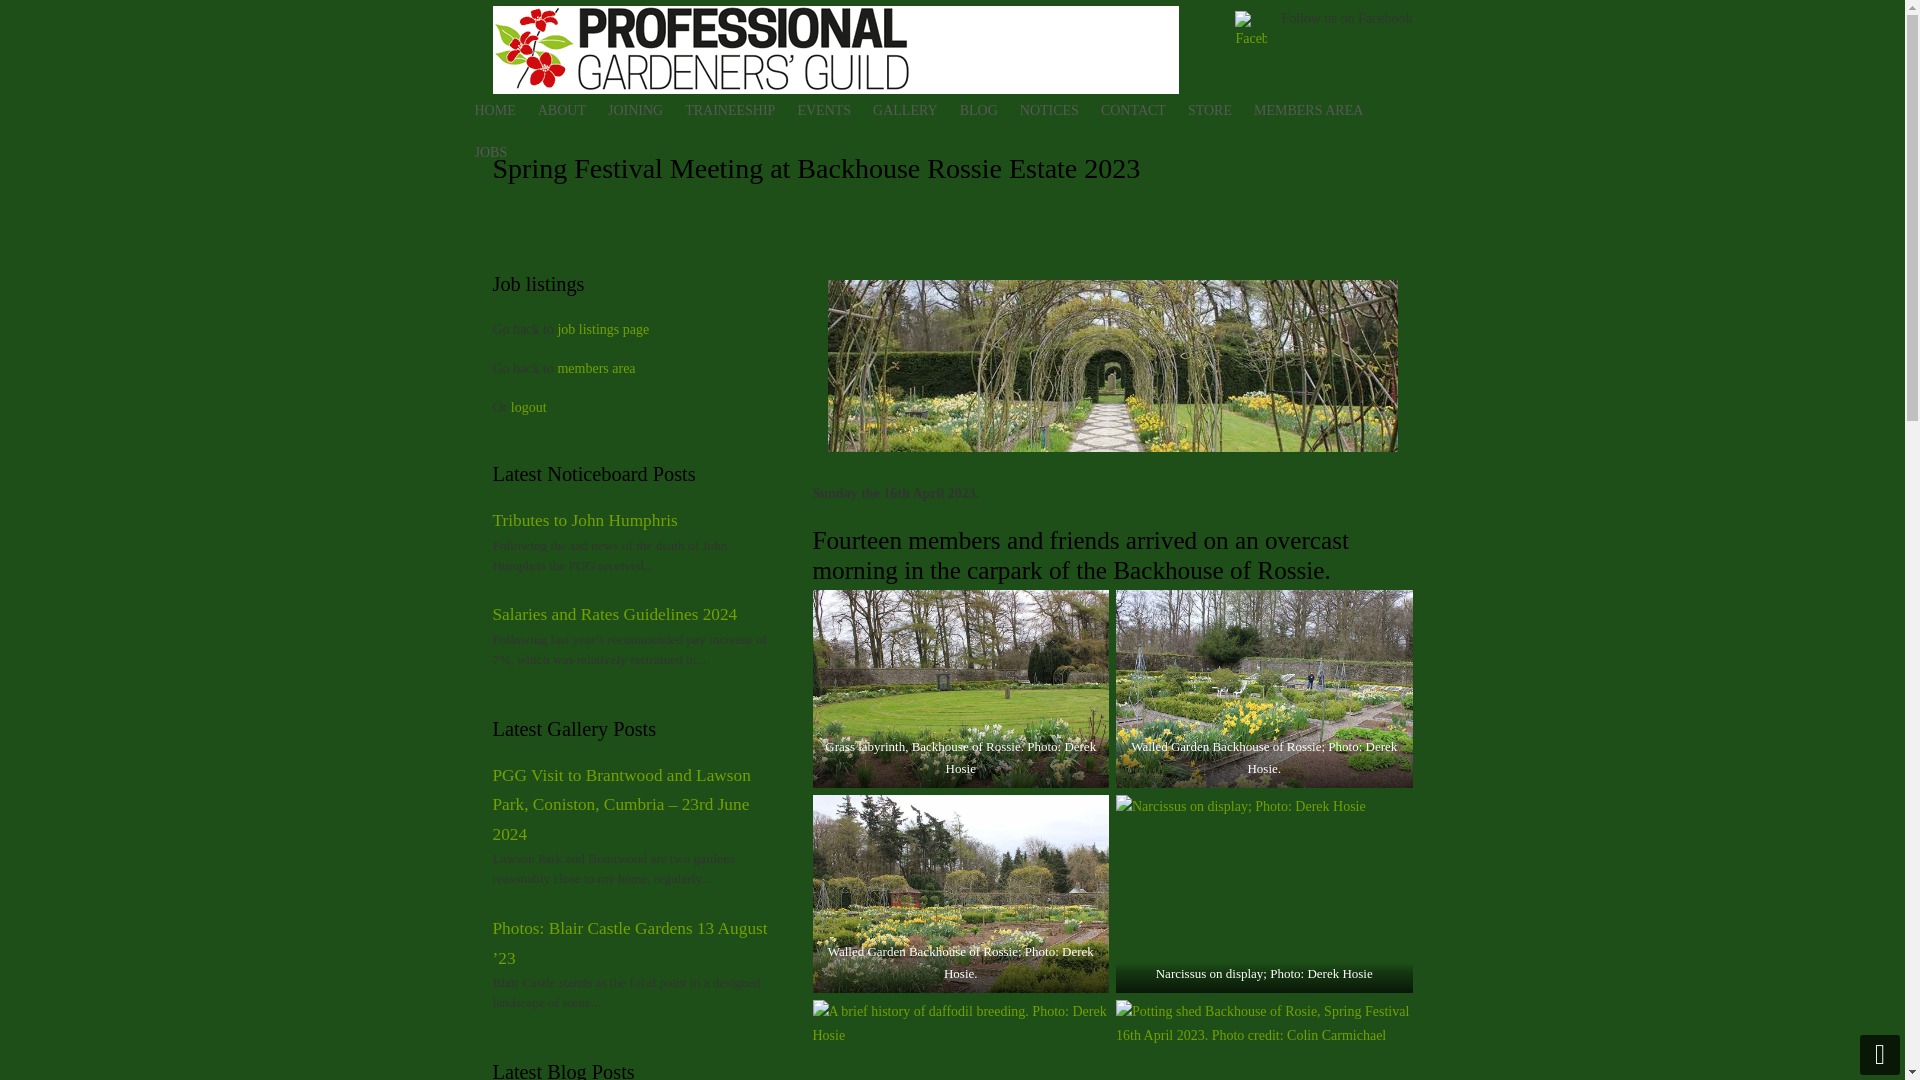 The image size is (1920, 1080). Describe the element at coordinates (912, 110) in the screenshot. I see `GALLERY` at that location.